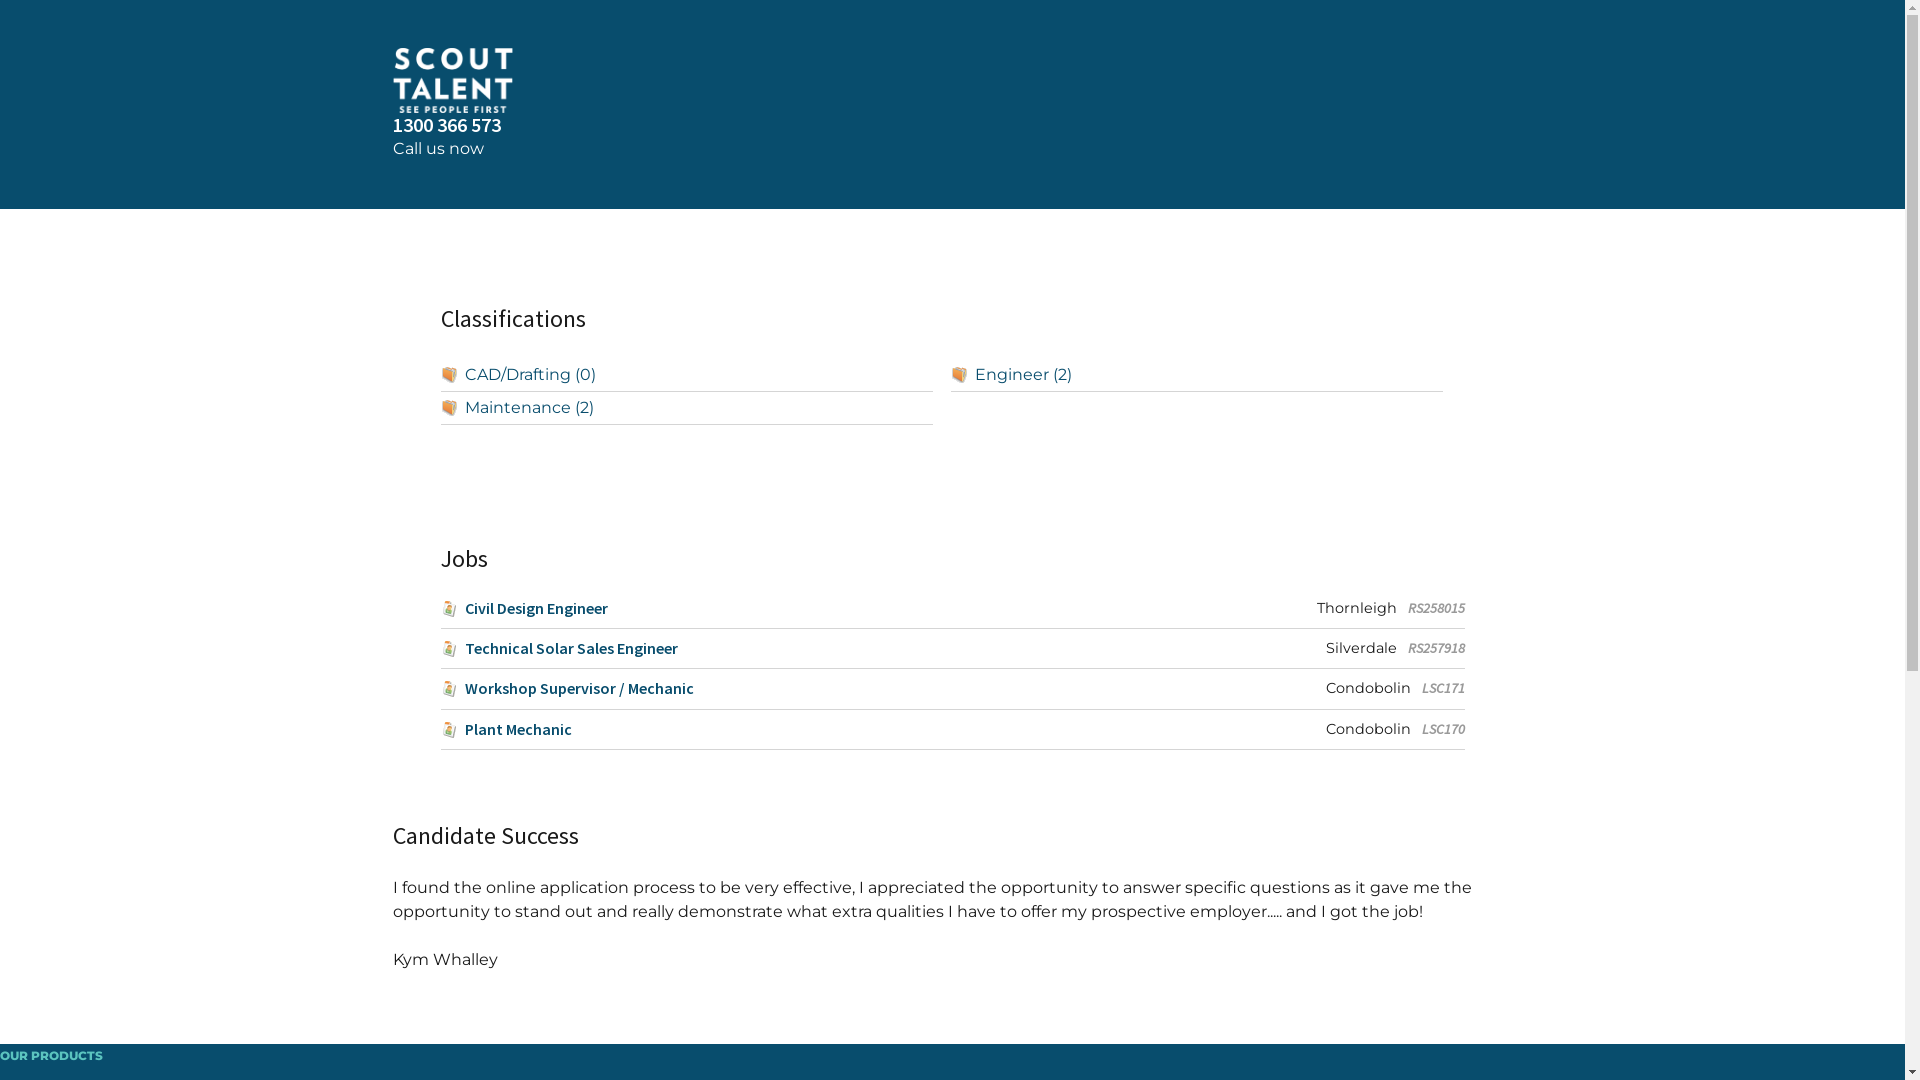 Image resolution: width=1920 pixels, height=1080 pixels. Describe the element at coordinates (686, 408) in the screenshot. I see `Maintenance (2)` at that location.